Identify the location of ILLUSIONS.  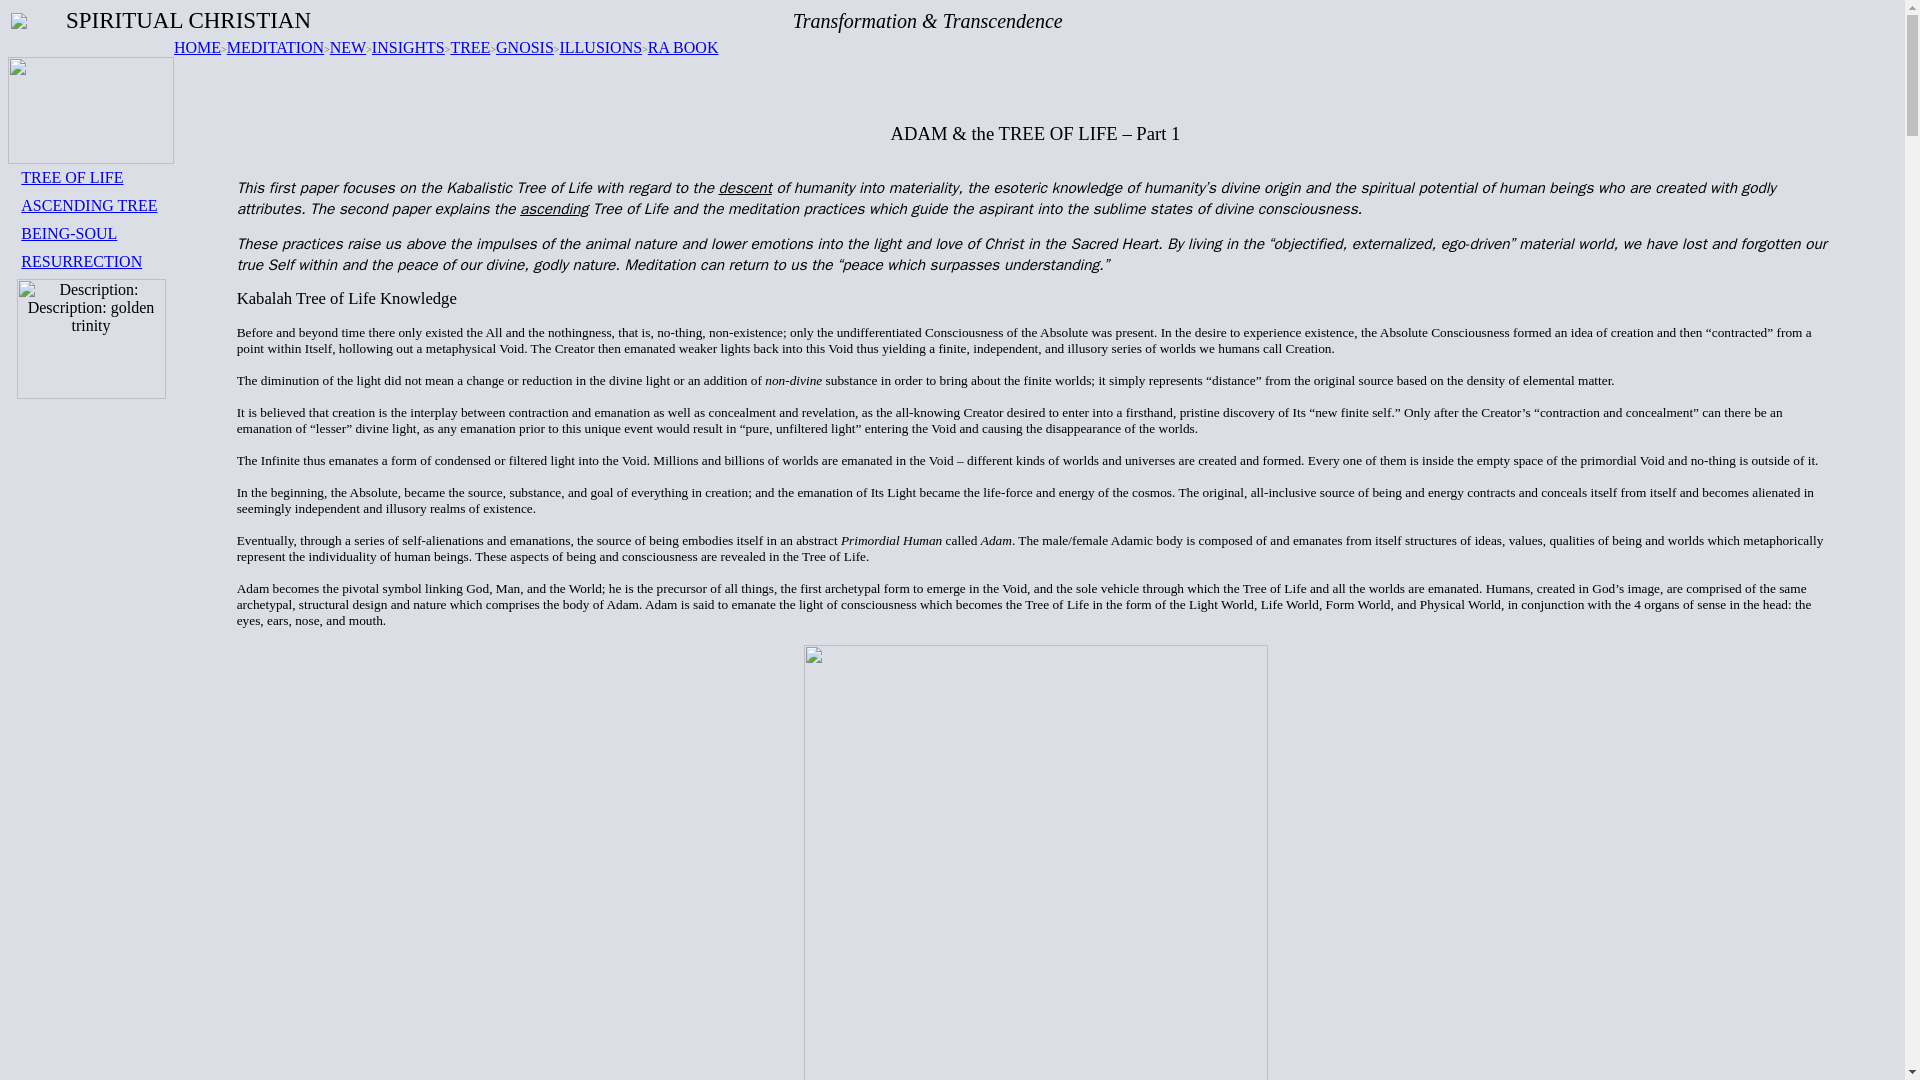
(600, 47).